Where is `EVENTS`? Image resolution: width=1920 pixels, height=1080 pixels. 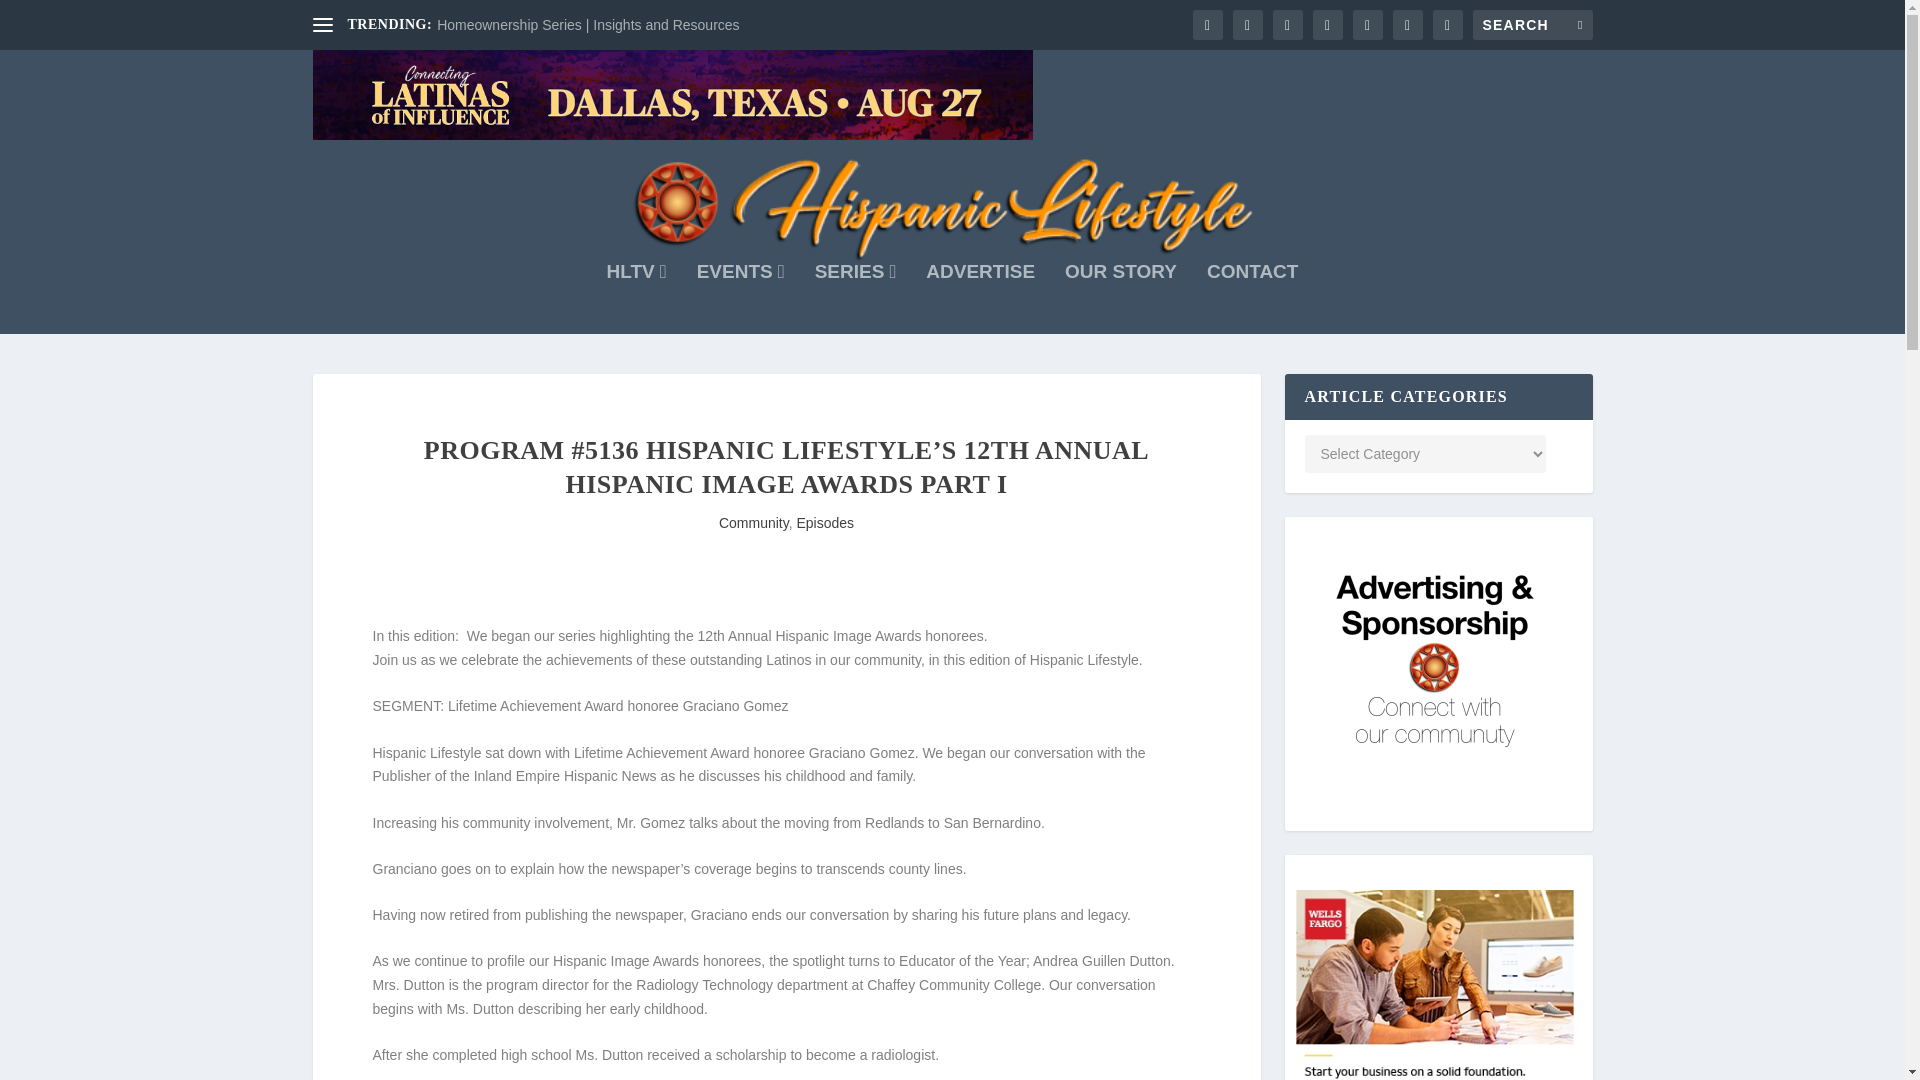
EVENTS is located at coordinates (740, 298).